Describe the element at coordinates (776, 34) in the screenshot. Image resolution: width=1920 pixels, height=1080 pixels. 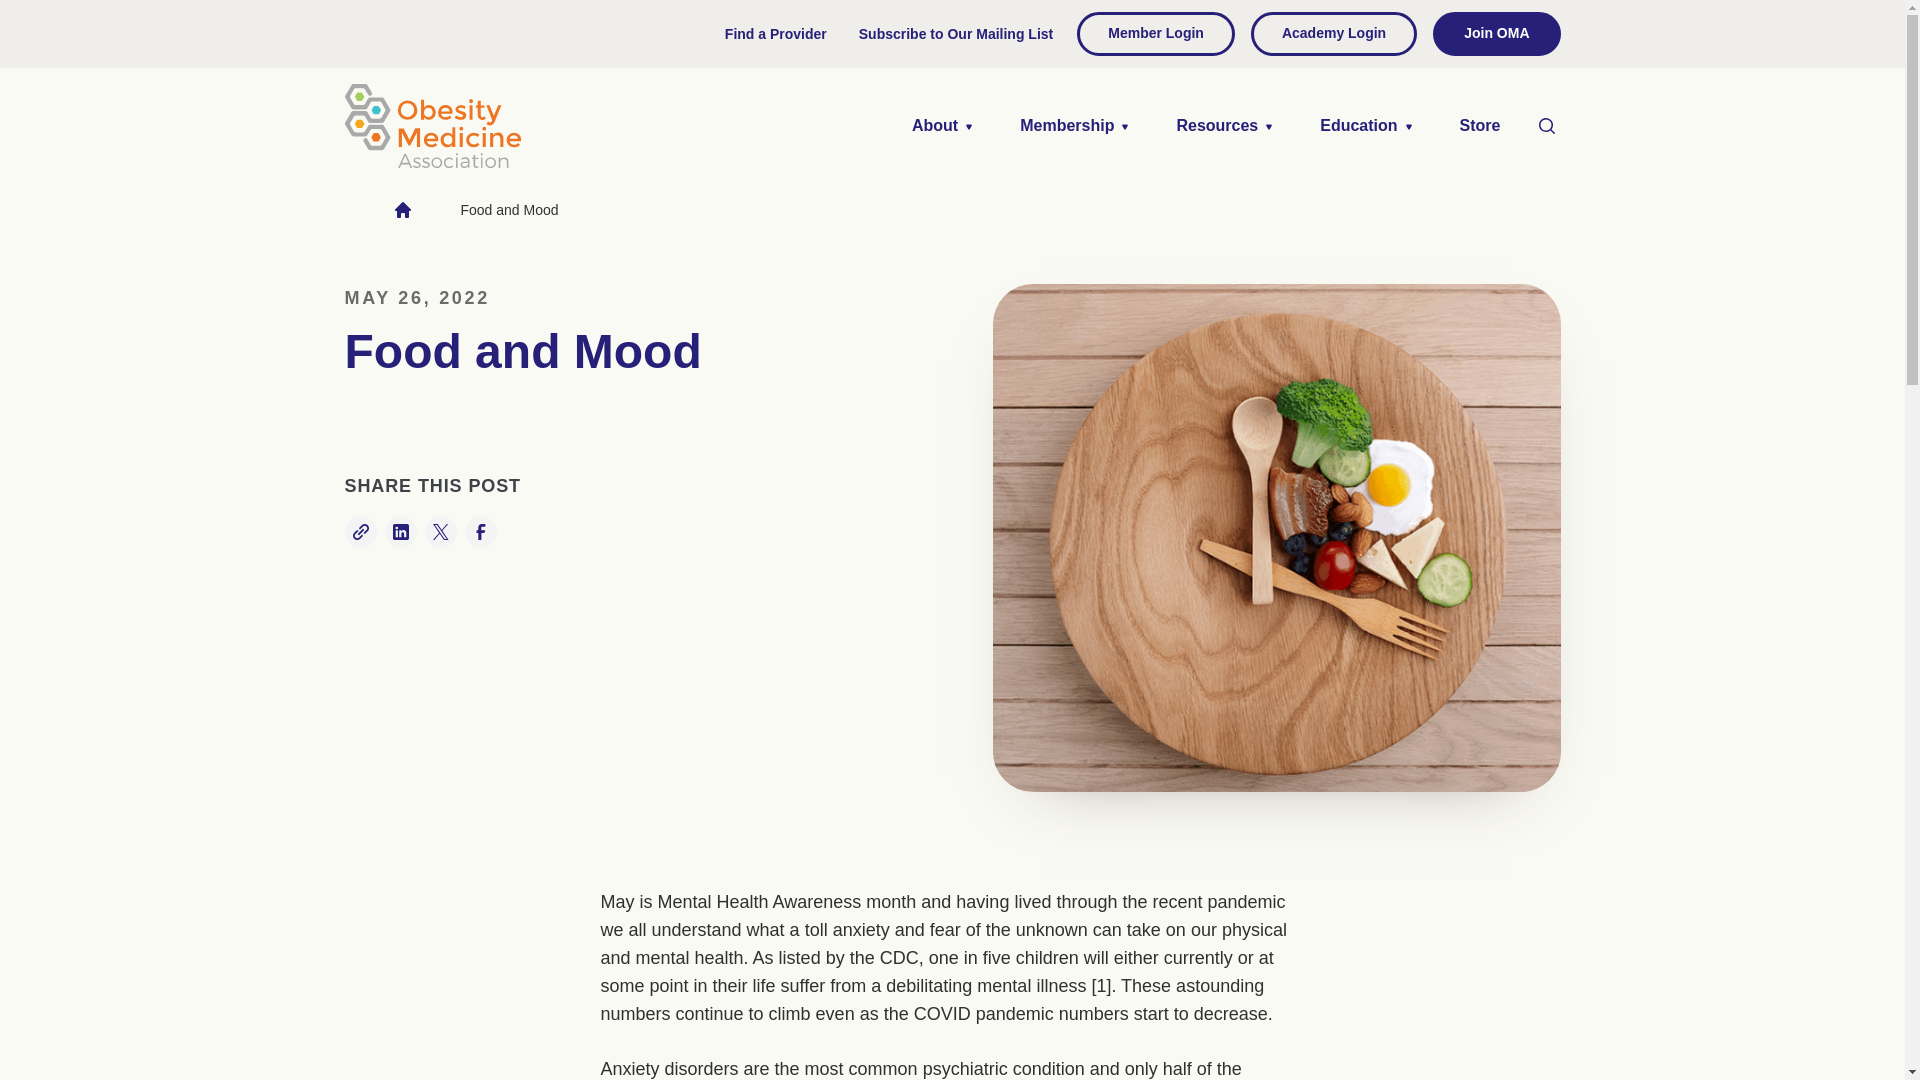
I see `Find a Provider` at that location.